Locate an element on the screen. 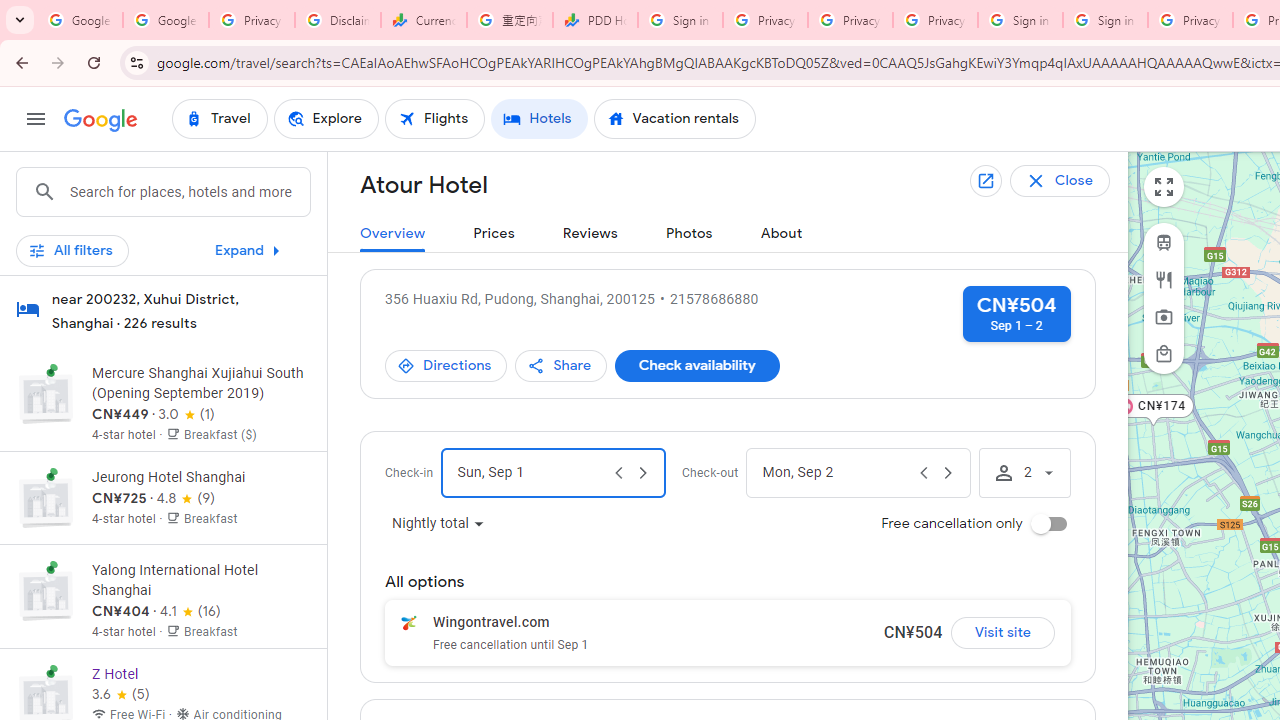 The height and width of the screenshot is (720, 1280). Open in new tab is located at coordinates (985, 180).